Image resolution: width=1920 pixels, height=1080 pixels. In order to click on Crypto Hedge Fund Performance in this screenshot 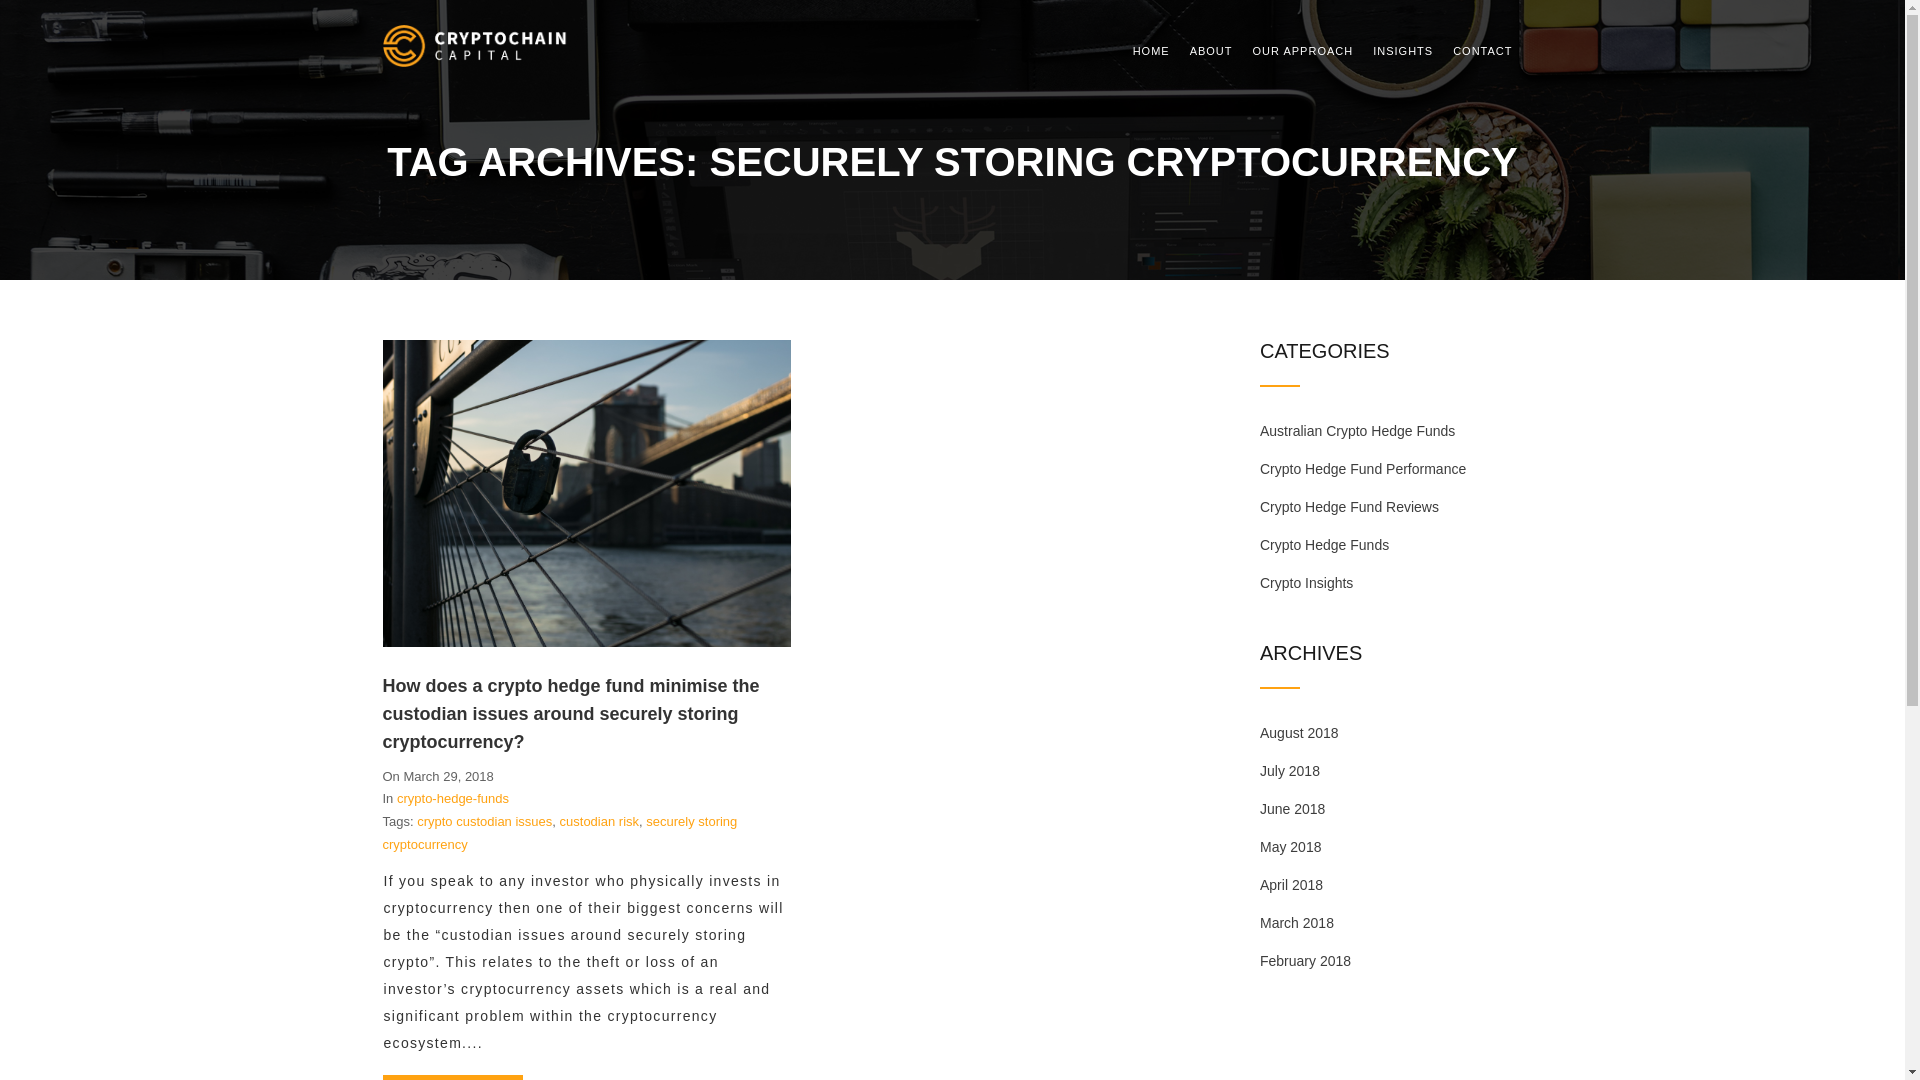, I will do `click(1363, 469)`.